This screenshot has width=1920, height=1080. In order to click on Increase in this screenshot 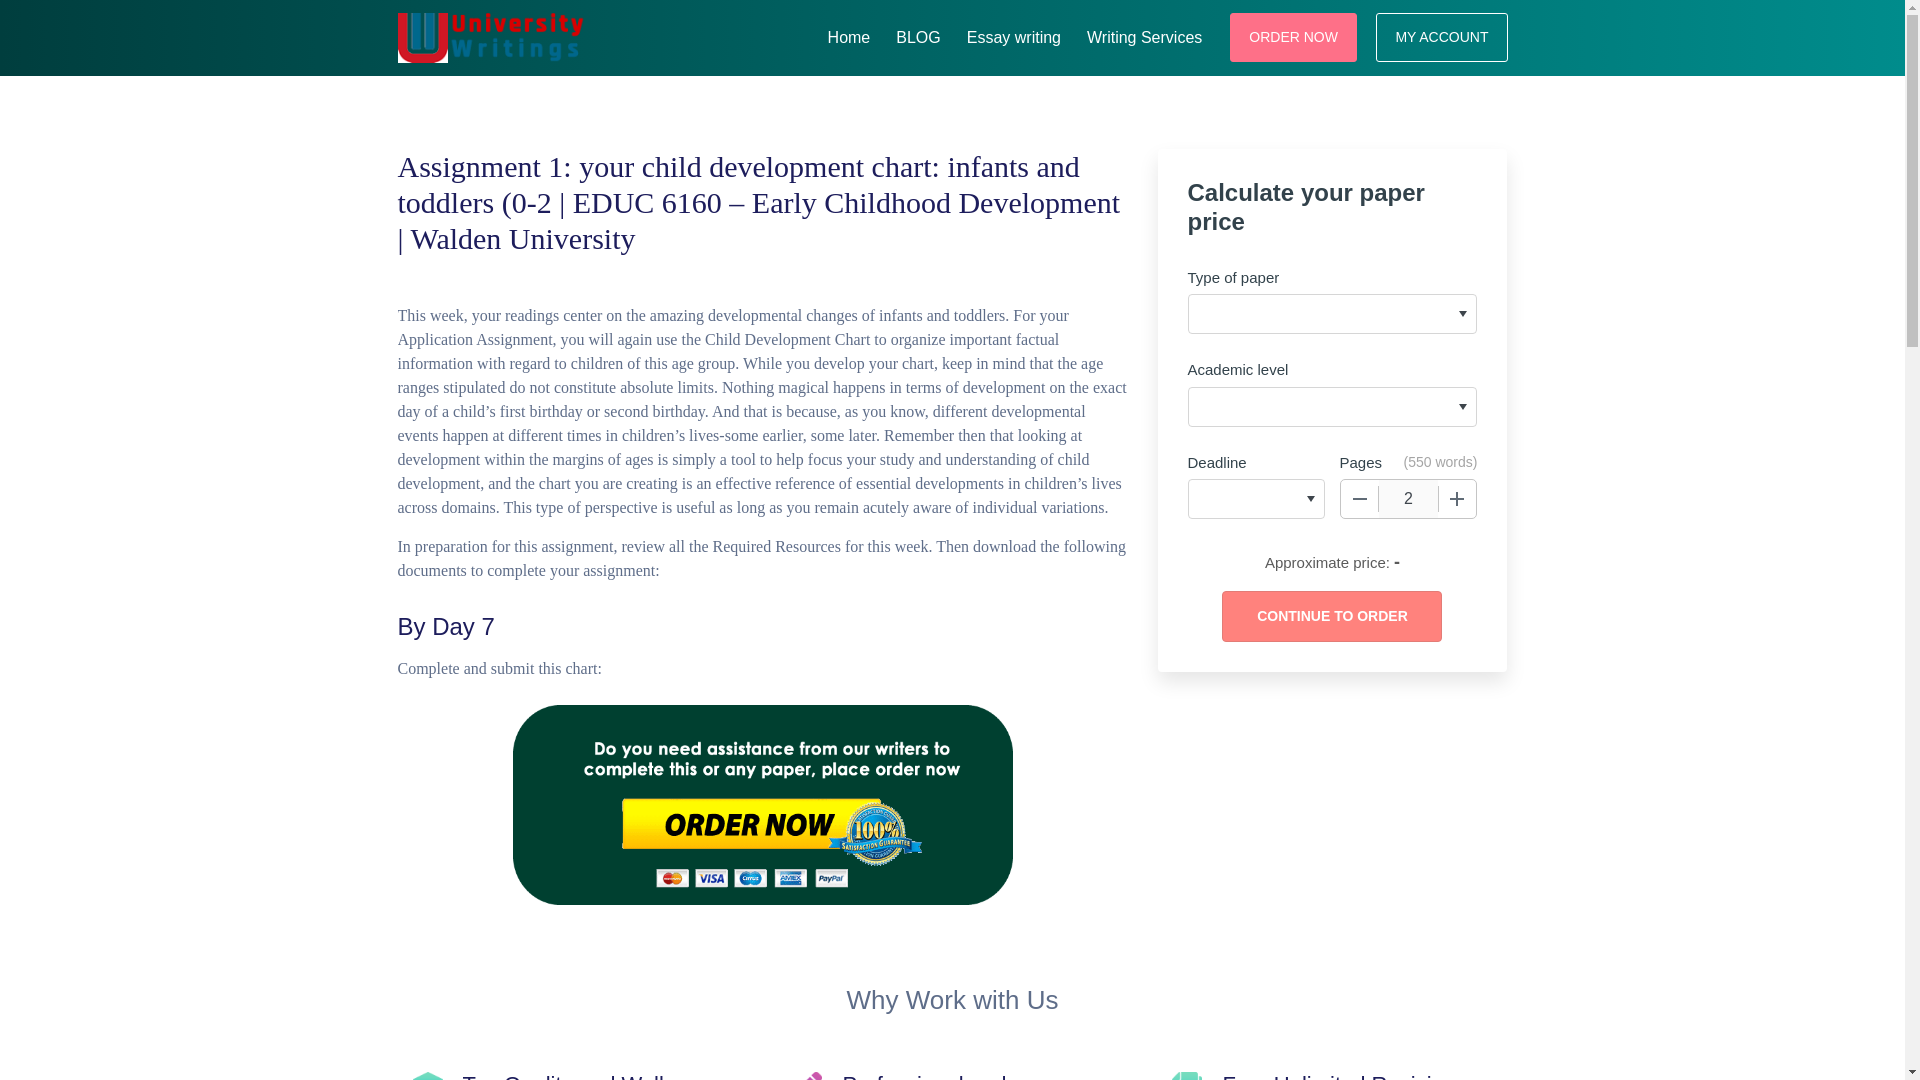, I will do `click(1457, 498)`.